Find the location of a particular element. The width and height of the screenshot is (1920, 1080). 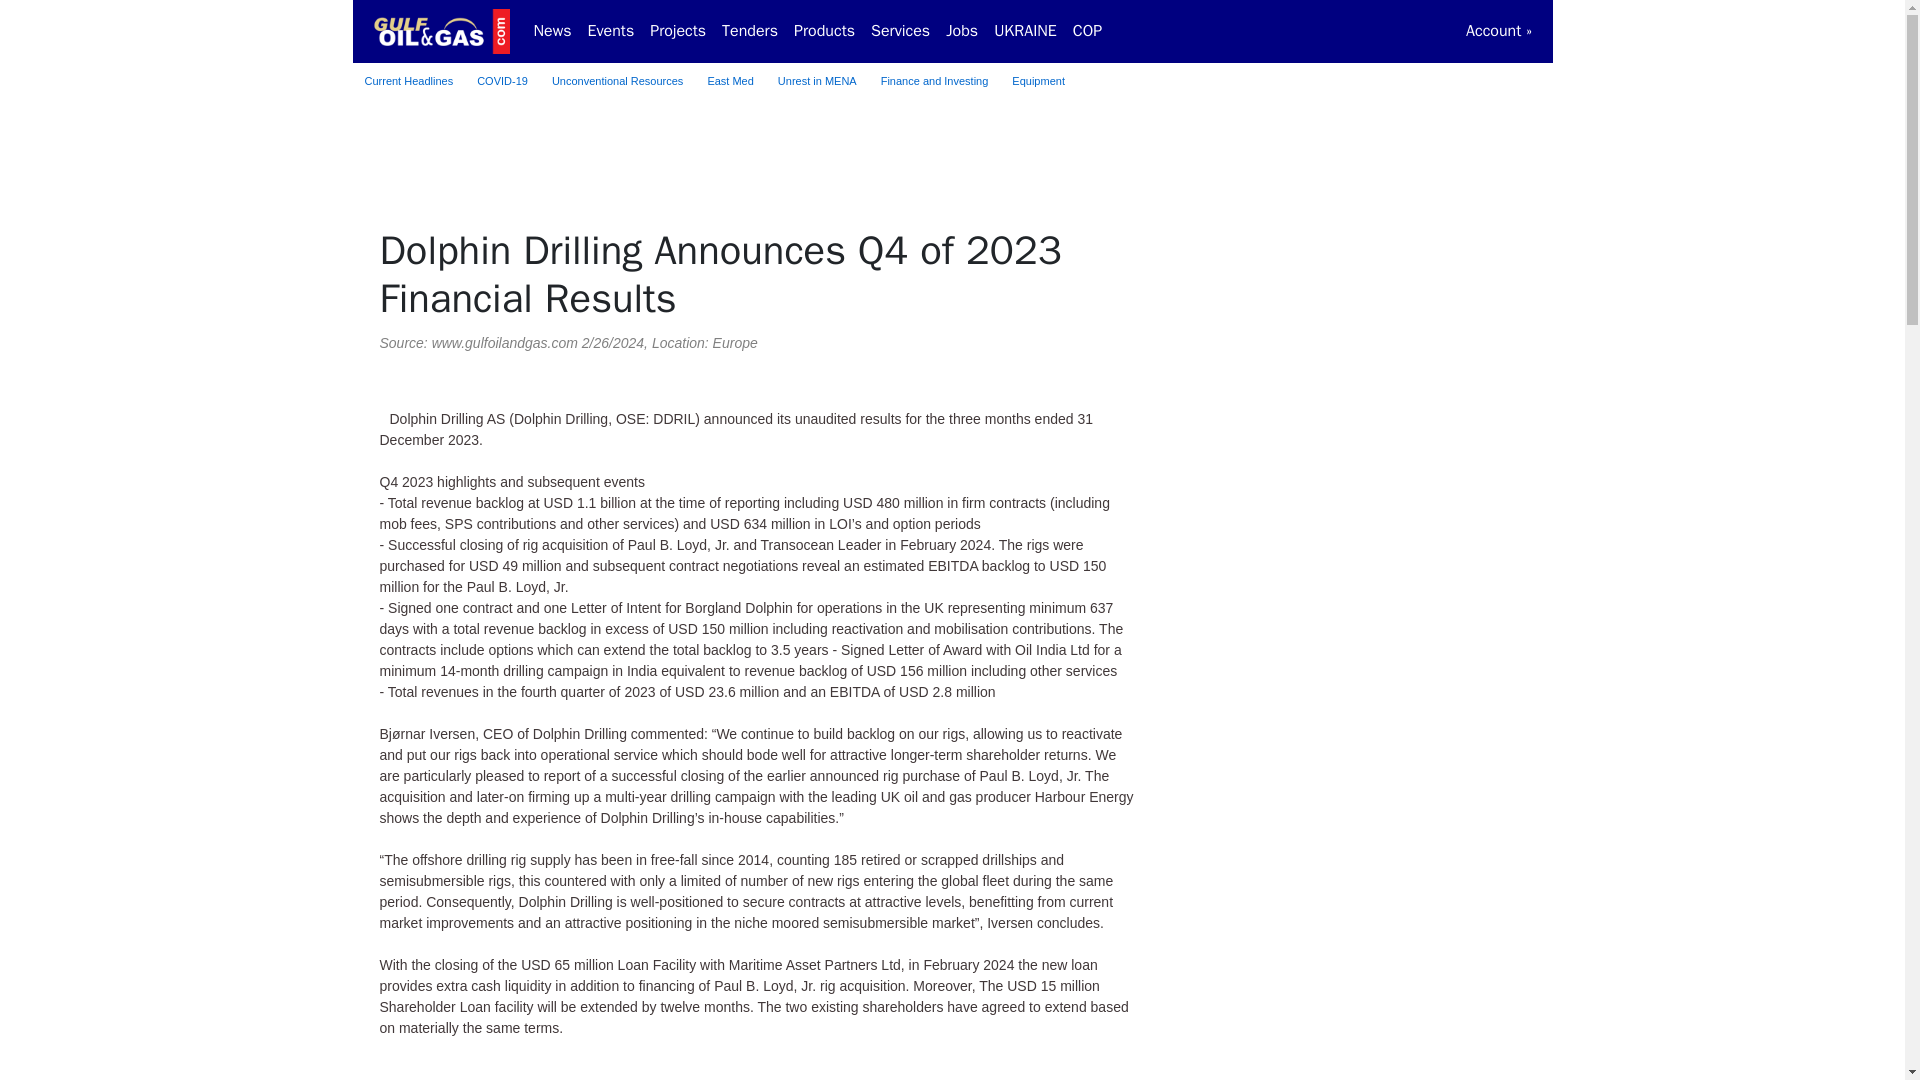

East Mediterranean is located at coordinates (730, 80).